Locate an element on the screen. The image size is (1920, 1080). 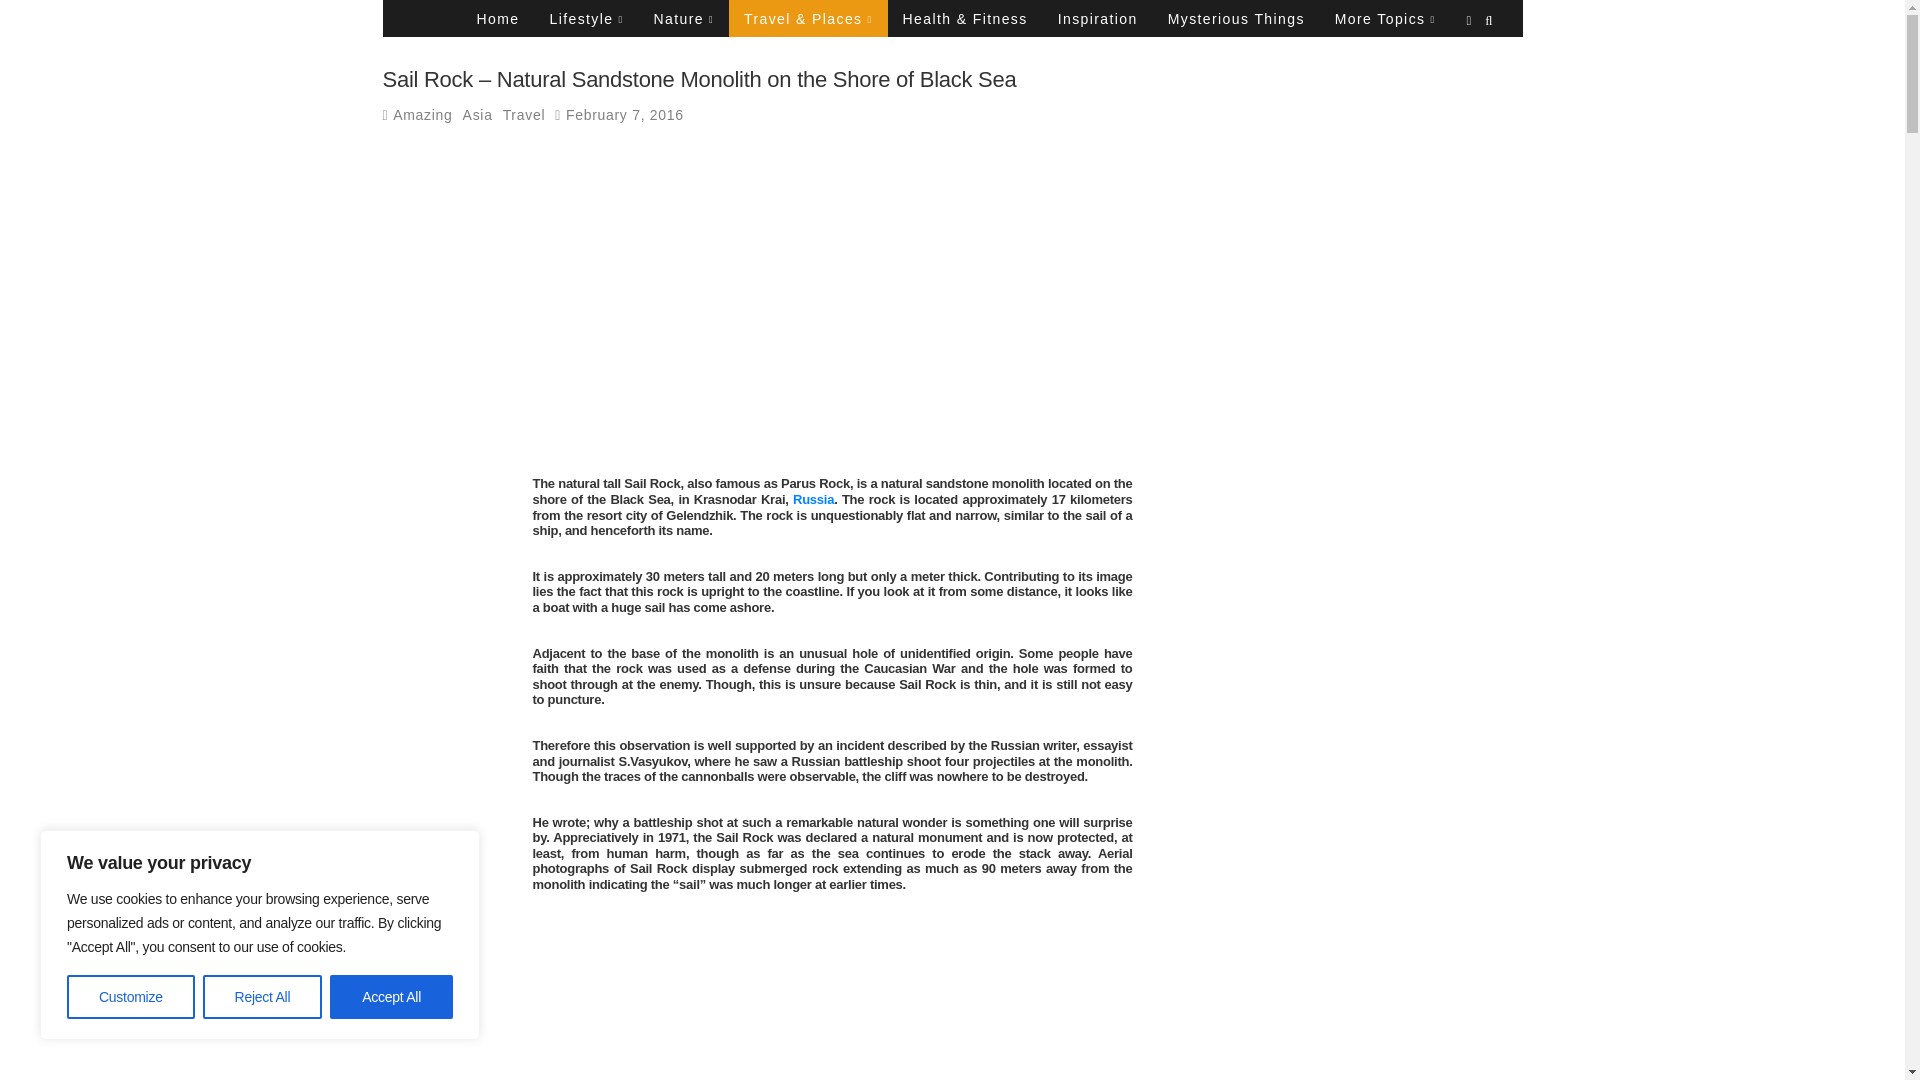
Nature is located at coordinates (682, 18).